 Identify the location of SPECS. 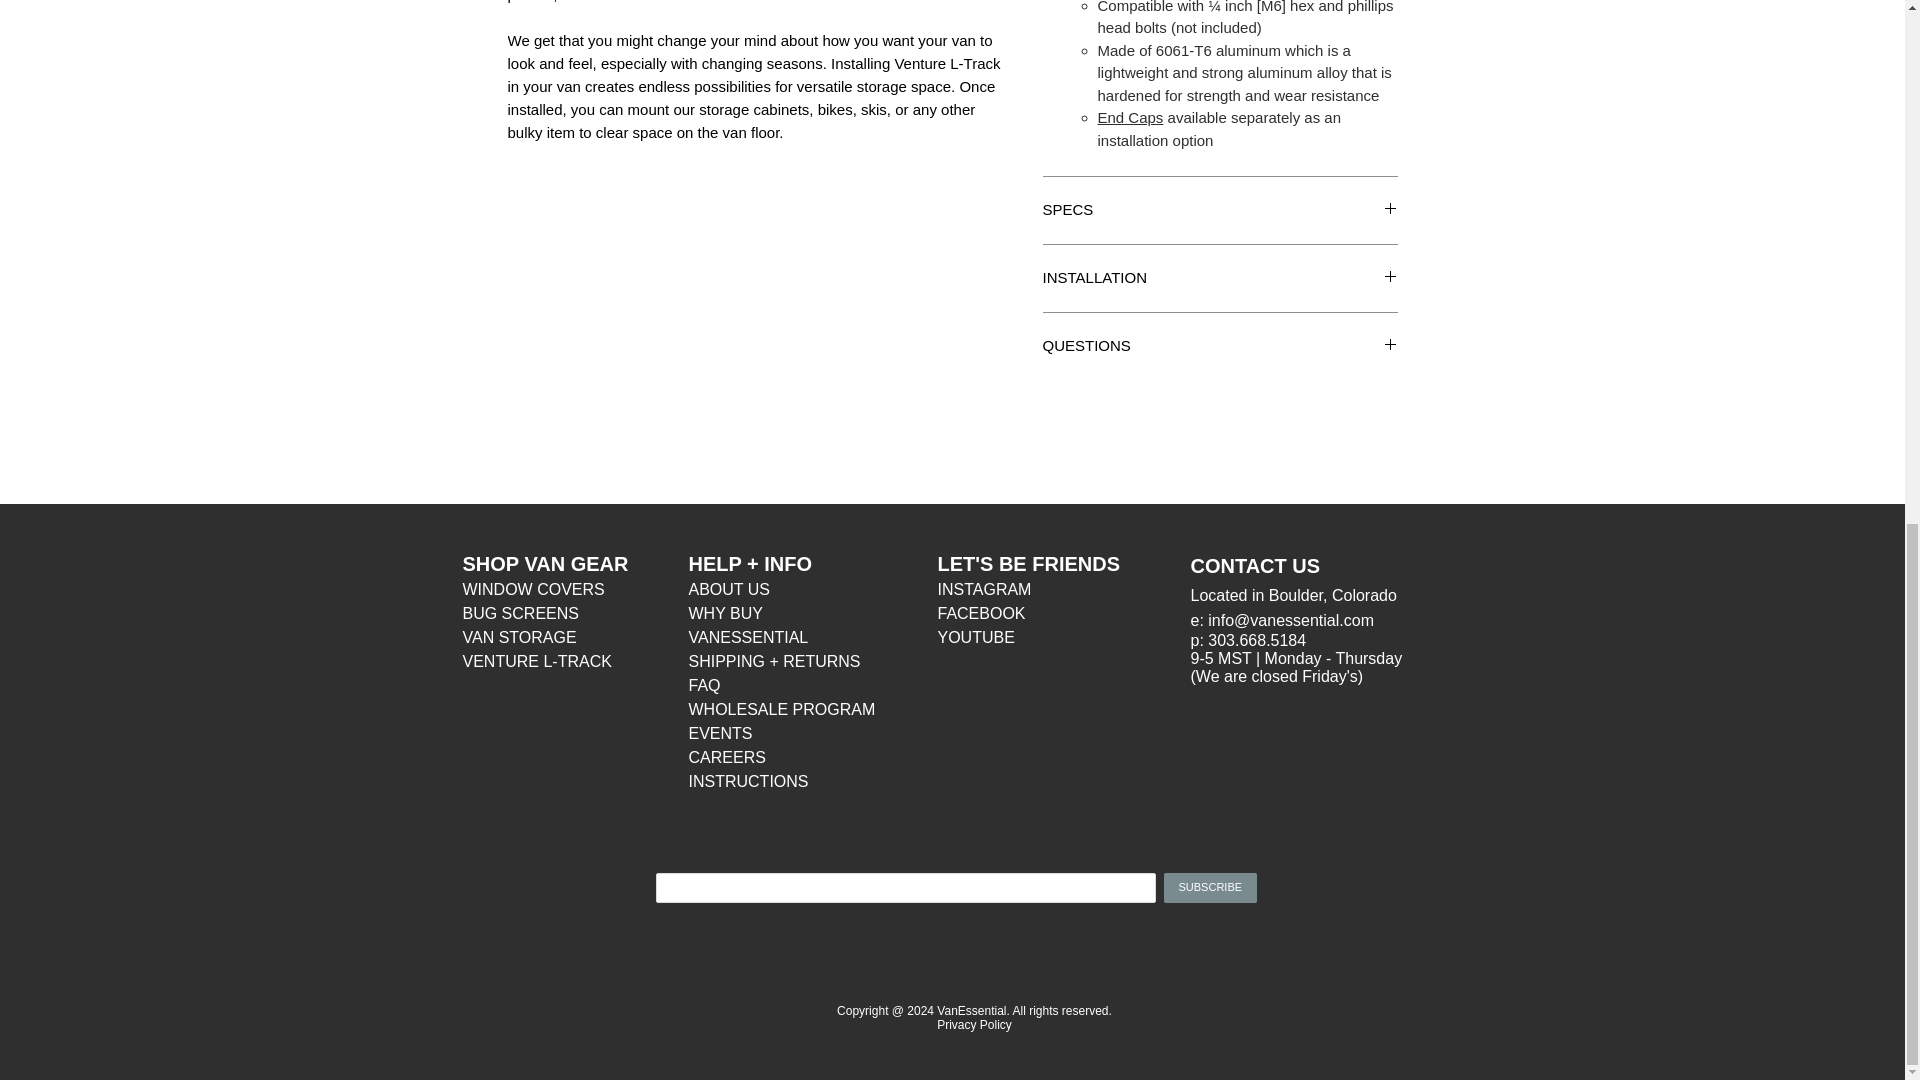
(1220, 210).